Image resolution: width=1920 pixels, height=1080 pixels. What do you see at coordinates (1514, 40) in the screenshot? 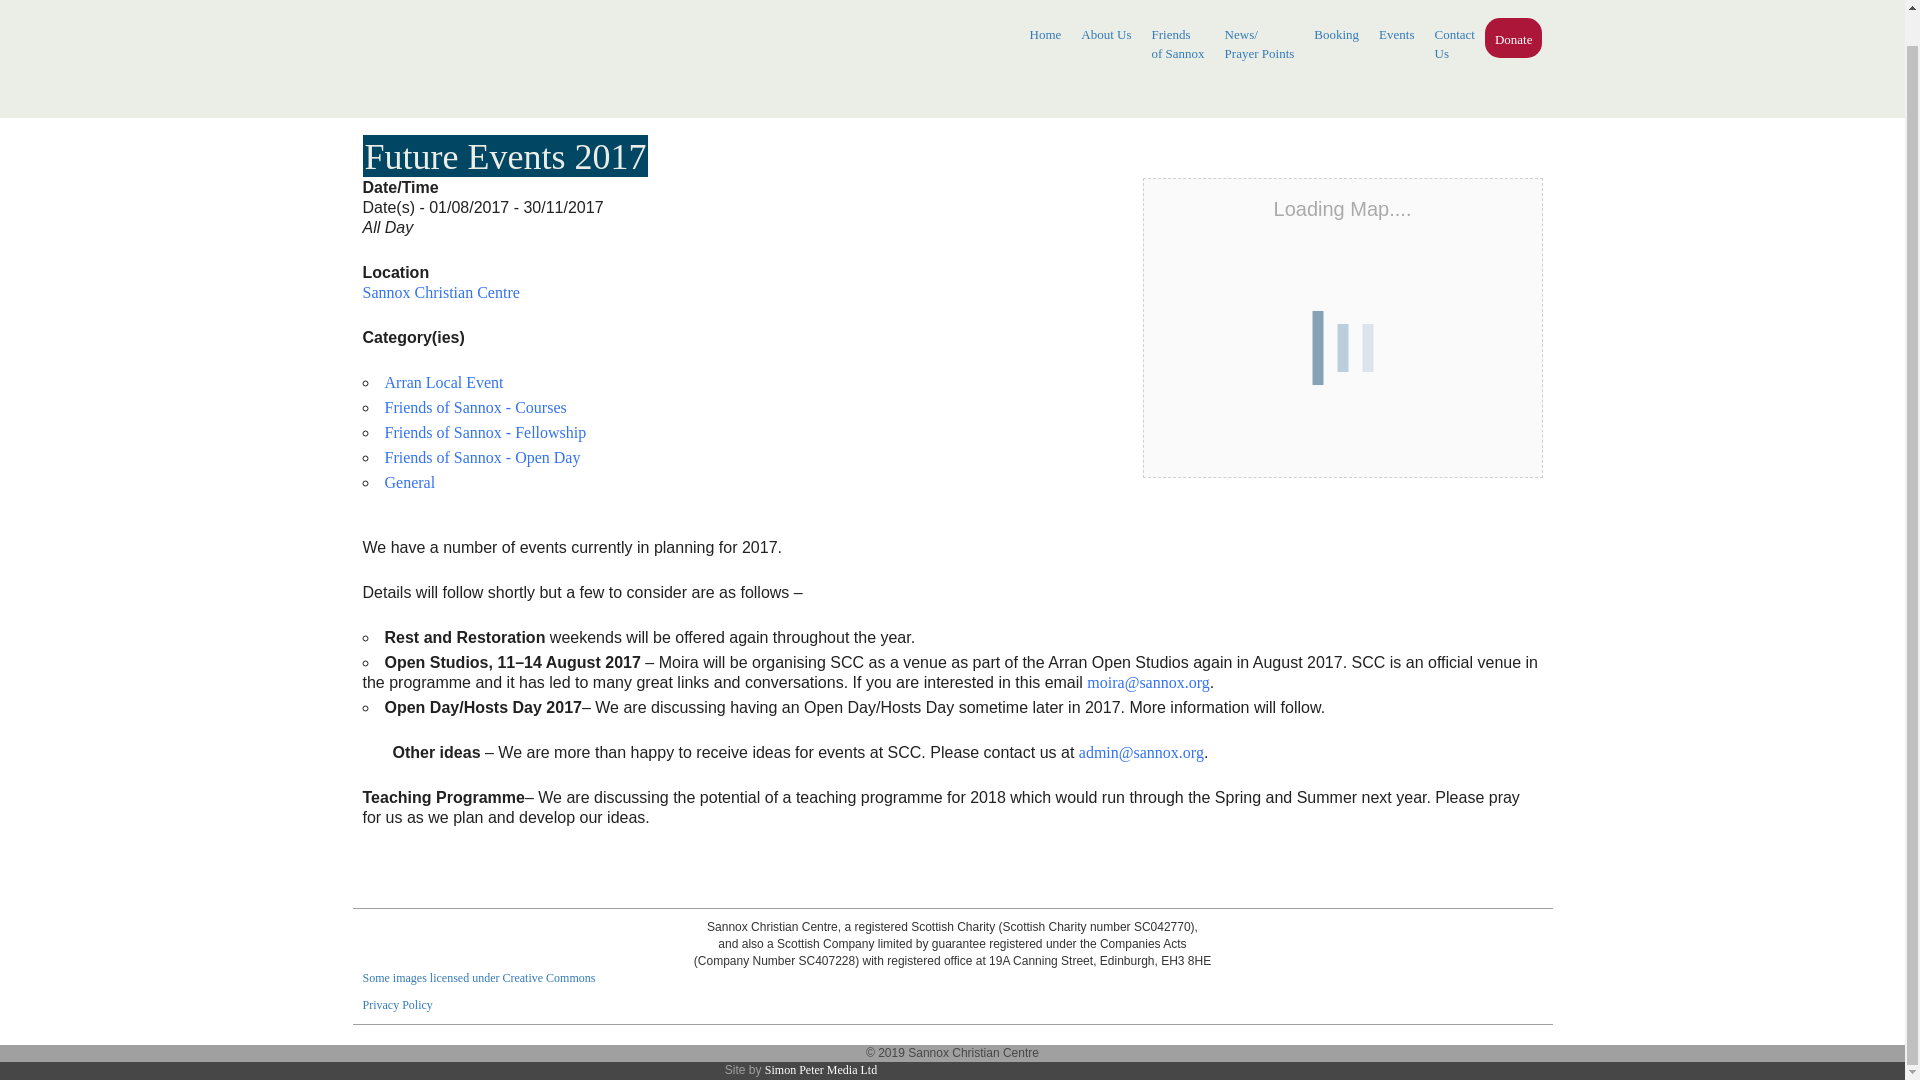
I see `Donate` at bounding box center [1514, 40].